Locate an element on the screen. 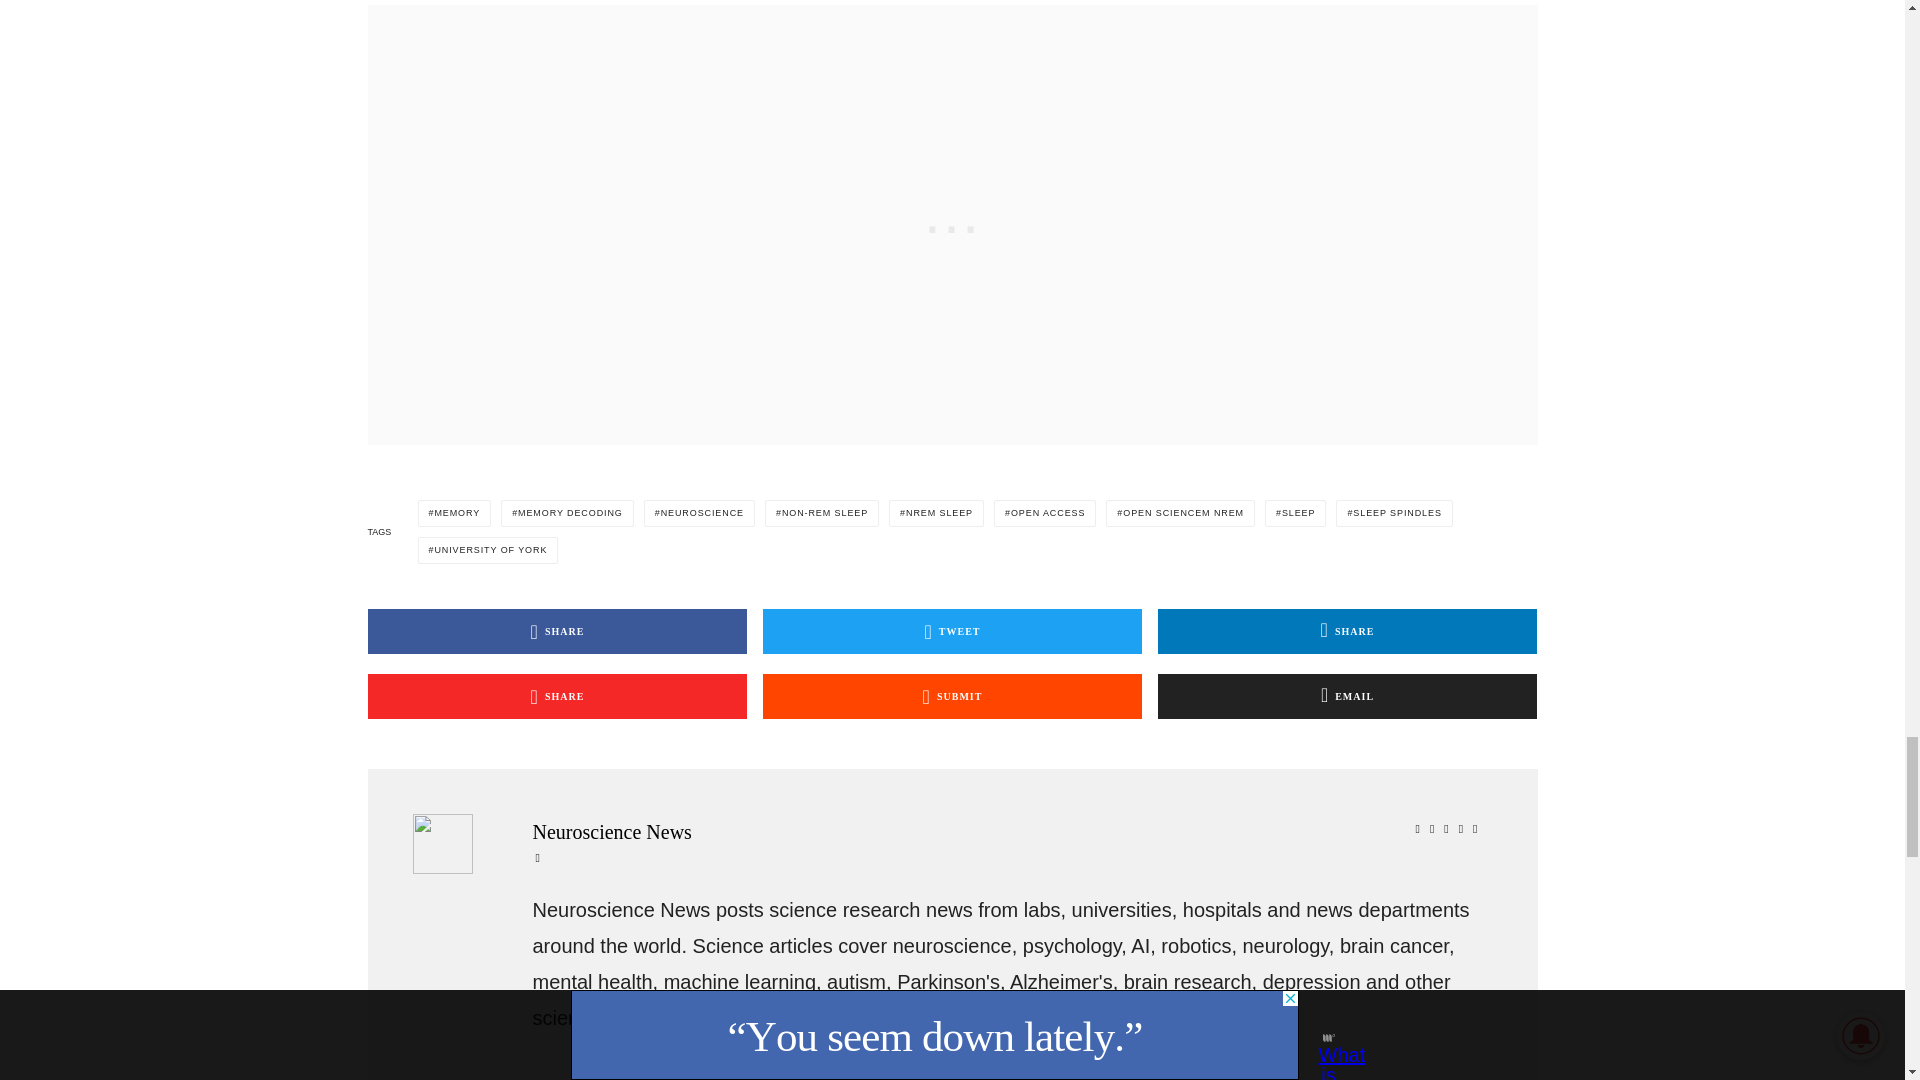 The width and height of the screenshot is (1920, 1080). TWEET is located at coordinates (952, 632).